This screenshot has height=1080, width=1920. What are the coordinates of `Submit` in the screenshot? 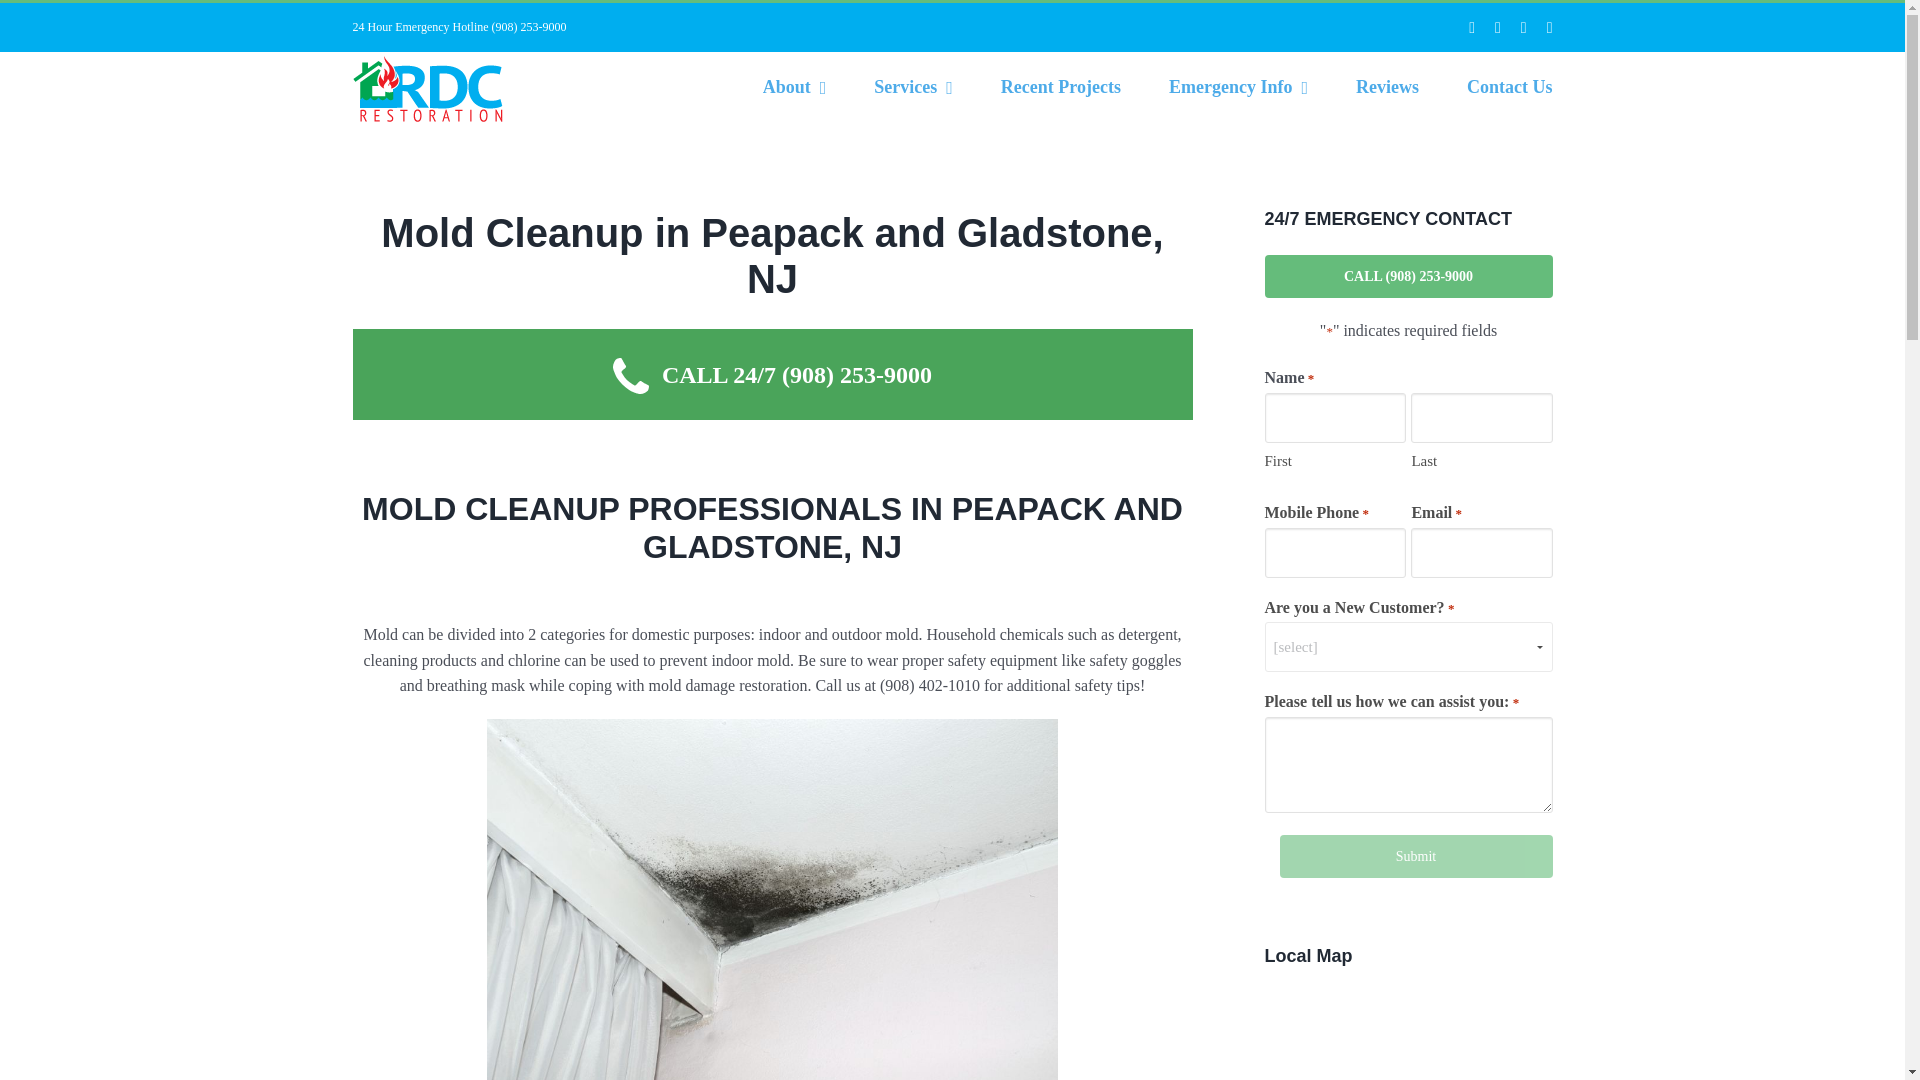 It's located at (1416, 856).